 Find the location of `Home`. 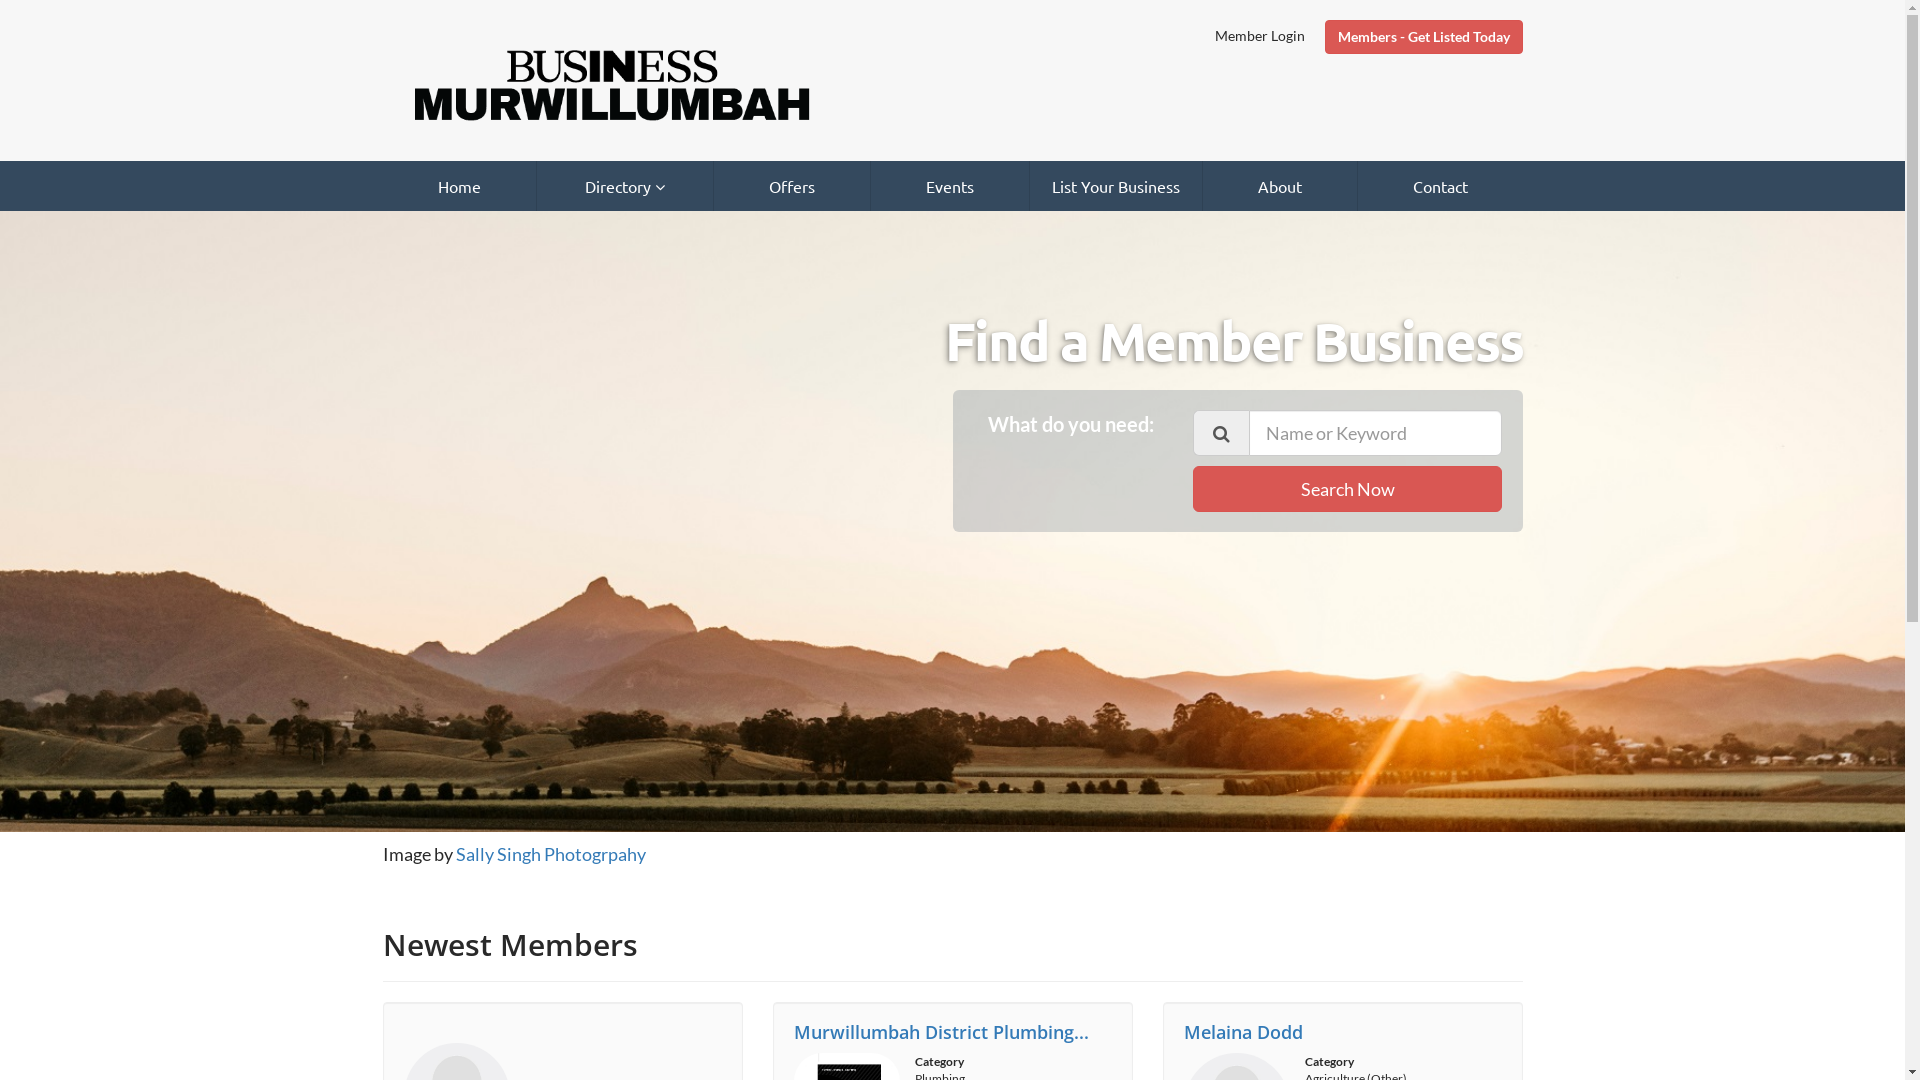

Home is located at coordinates (458, 186).